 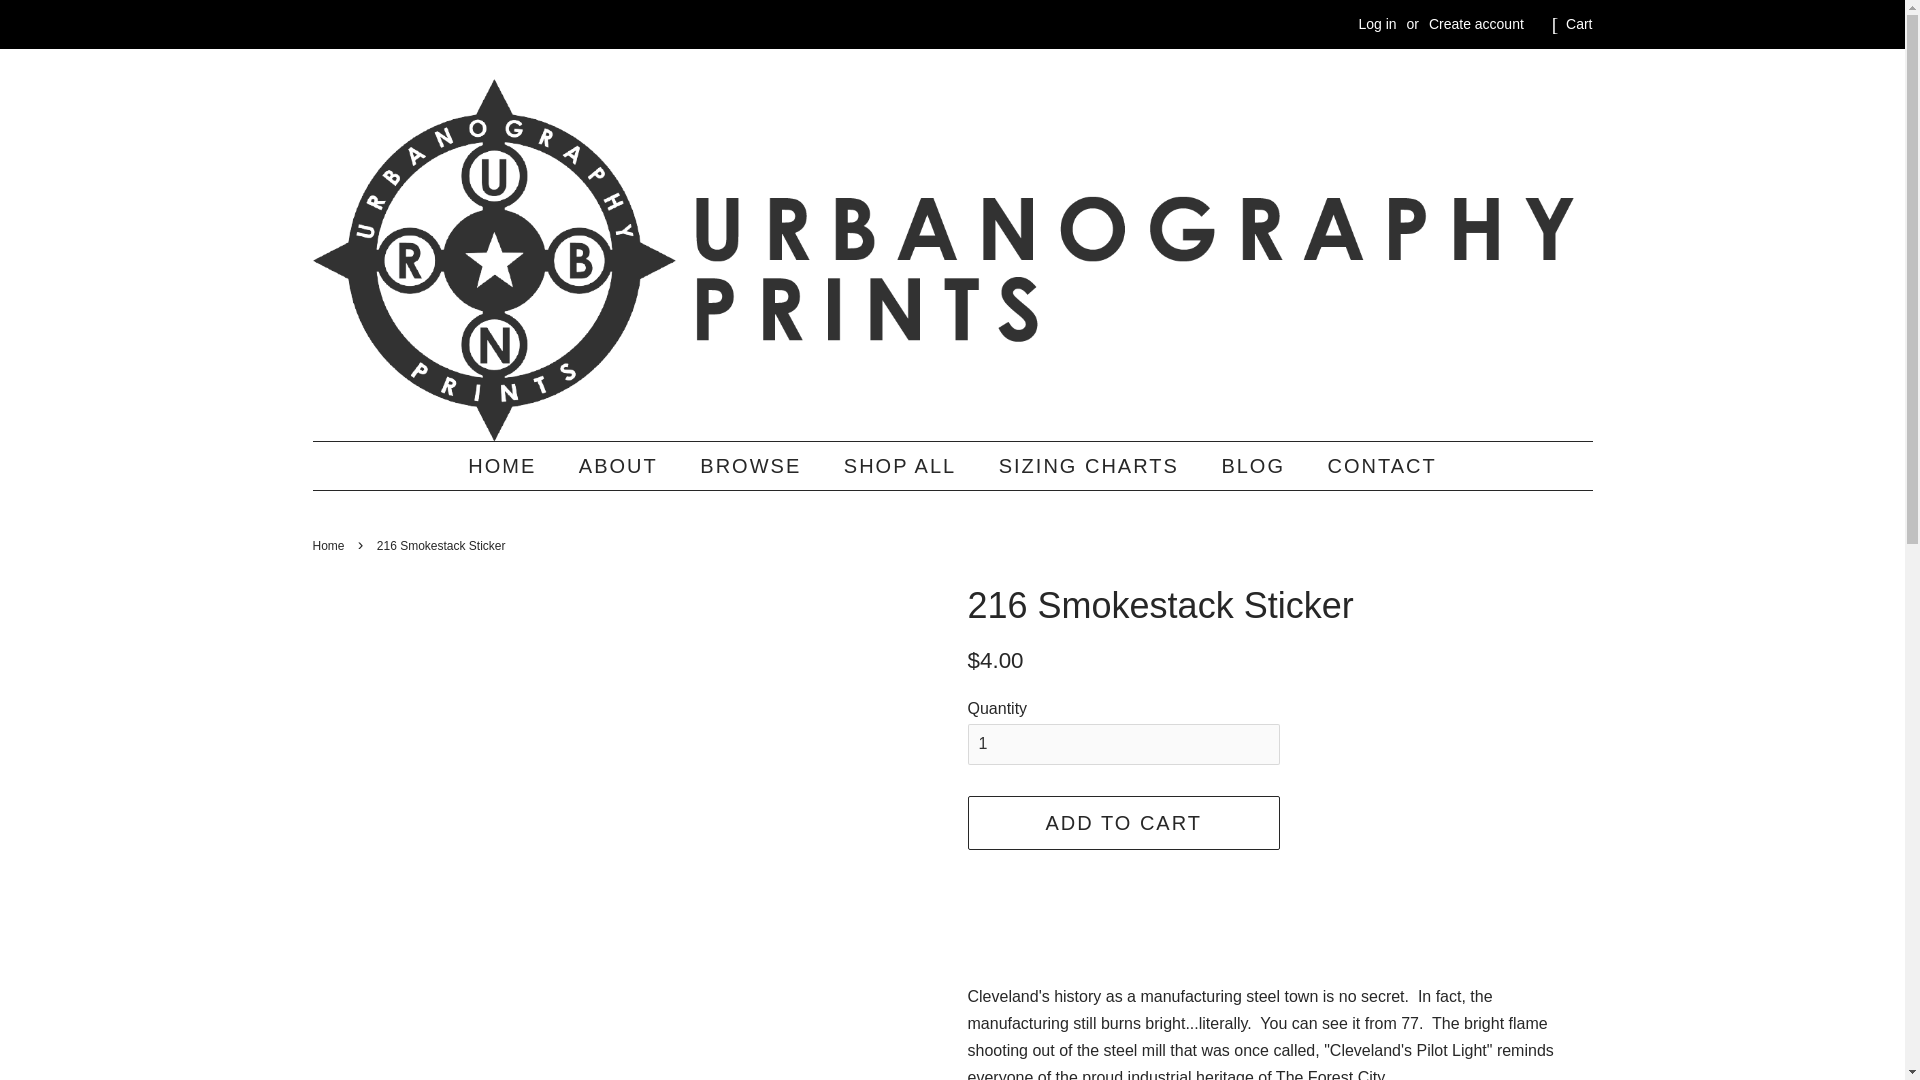 I want to click on ABOUT, so click(x=620, y=466).